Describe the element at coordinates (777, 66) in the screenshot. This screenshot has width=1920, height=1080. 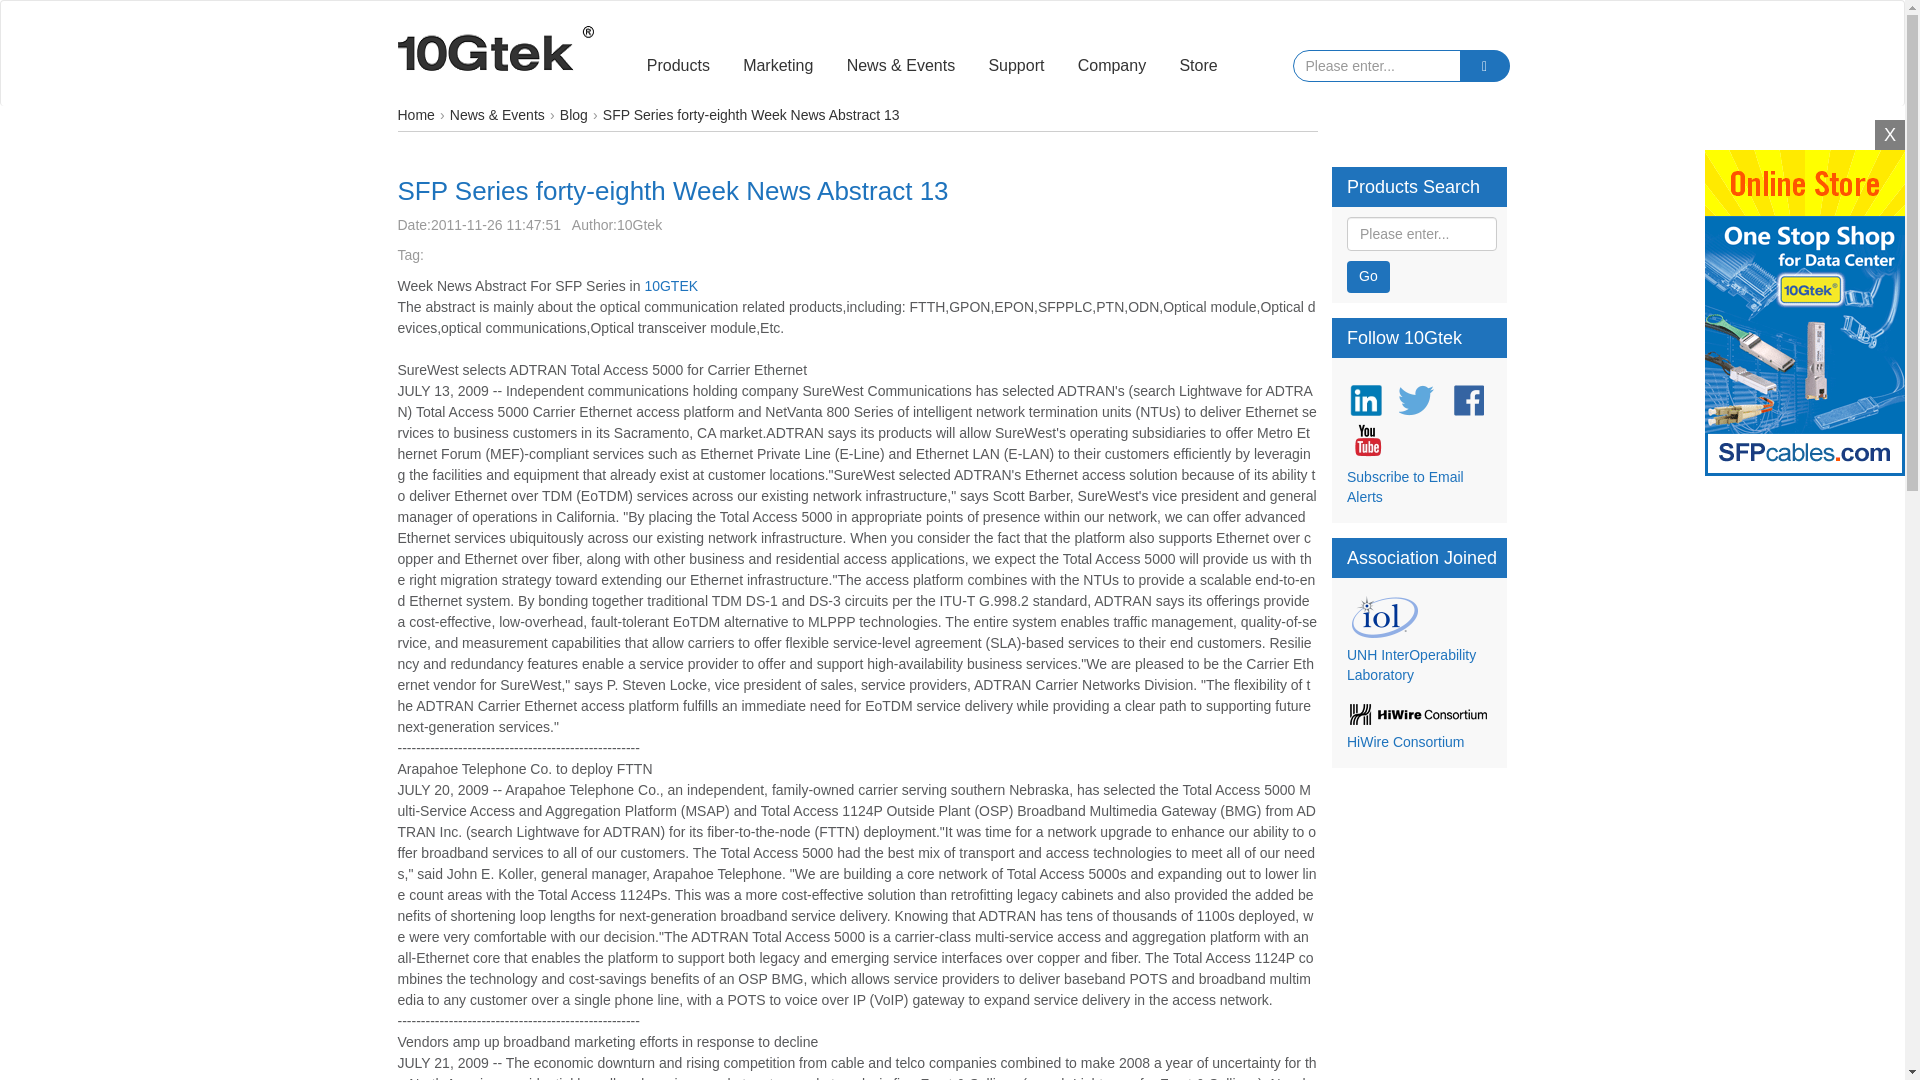
I see `Marketing` at that location.